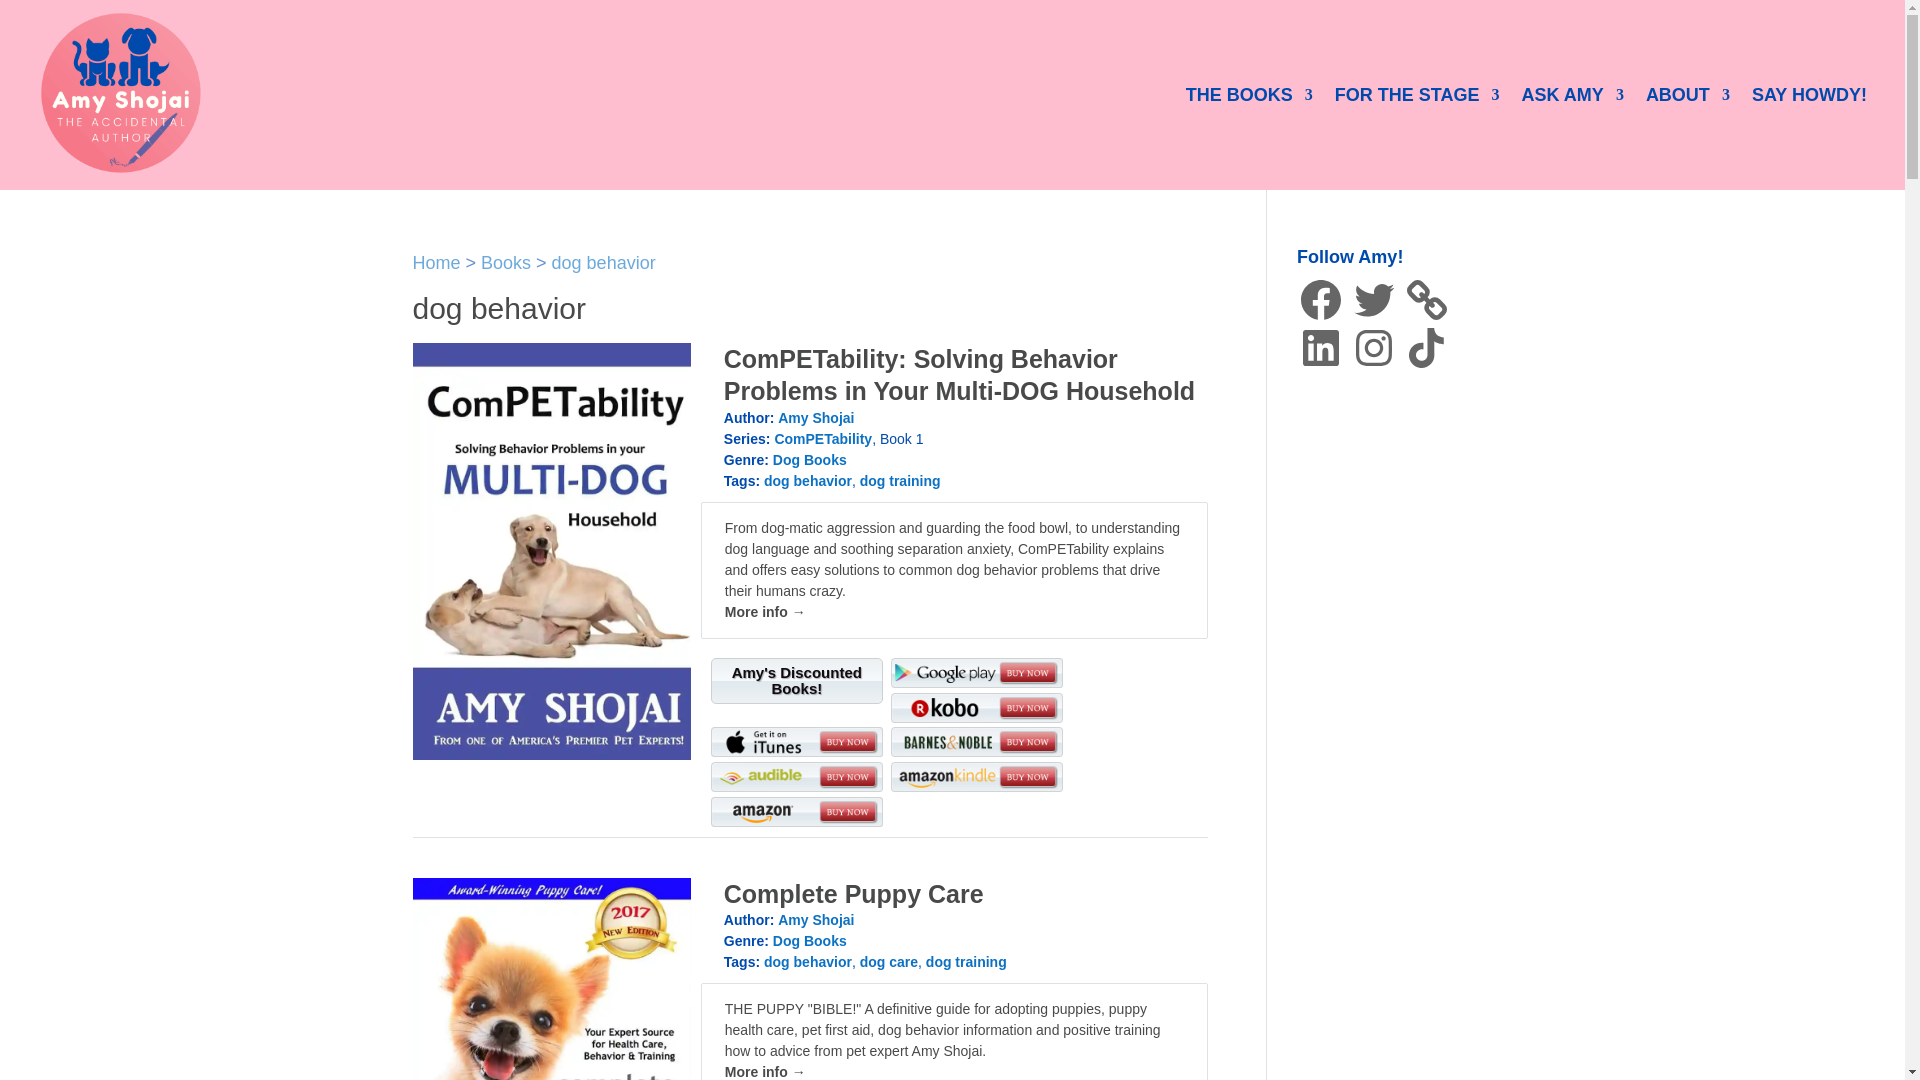 The height and width of the screenshot is (1080, 1920). What do you see at coordinates (816, 418) in the screenshot?
I see `Amy Shojai` at bounding box center [816, 418].